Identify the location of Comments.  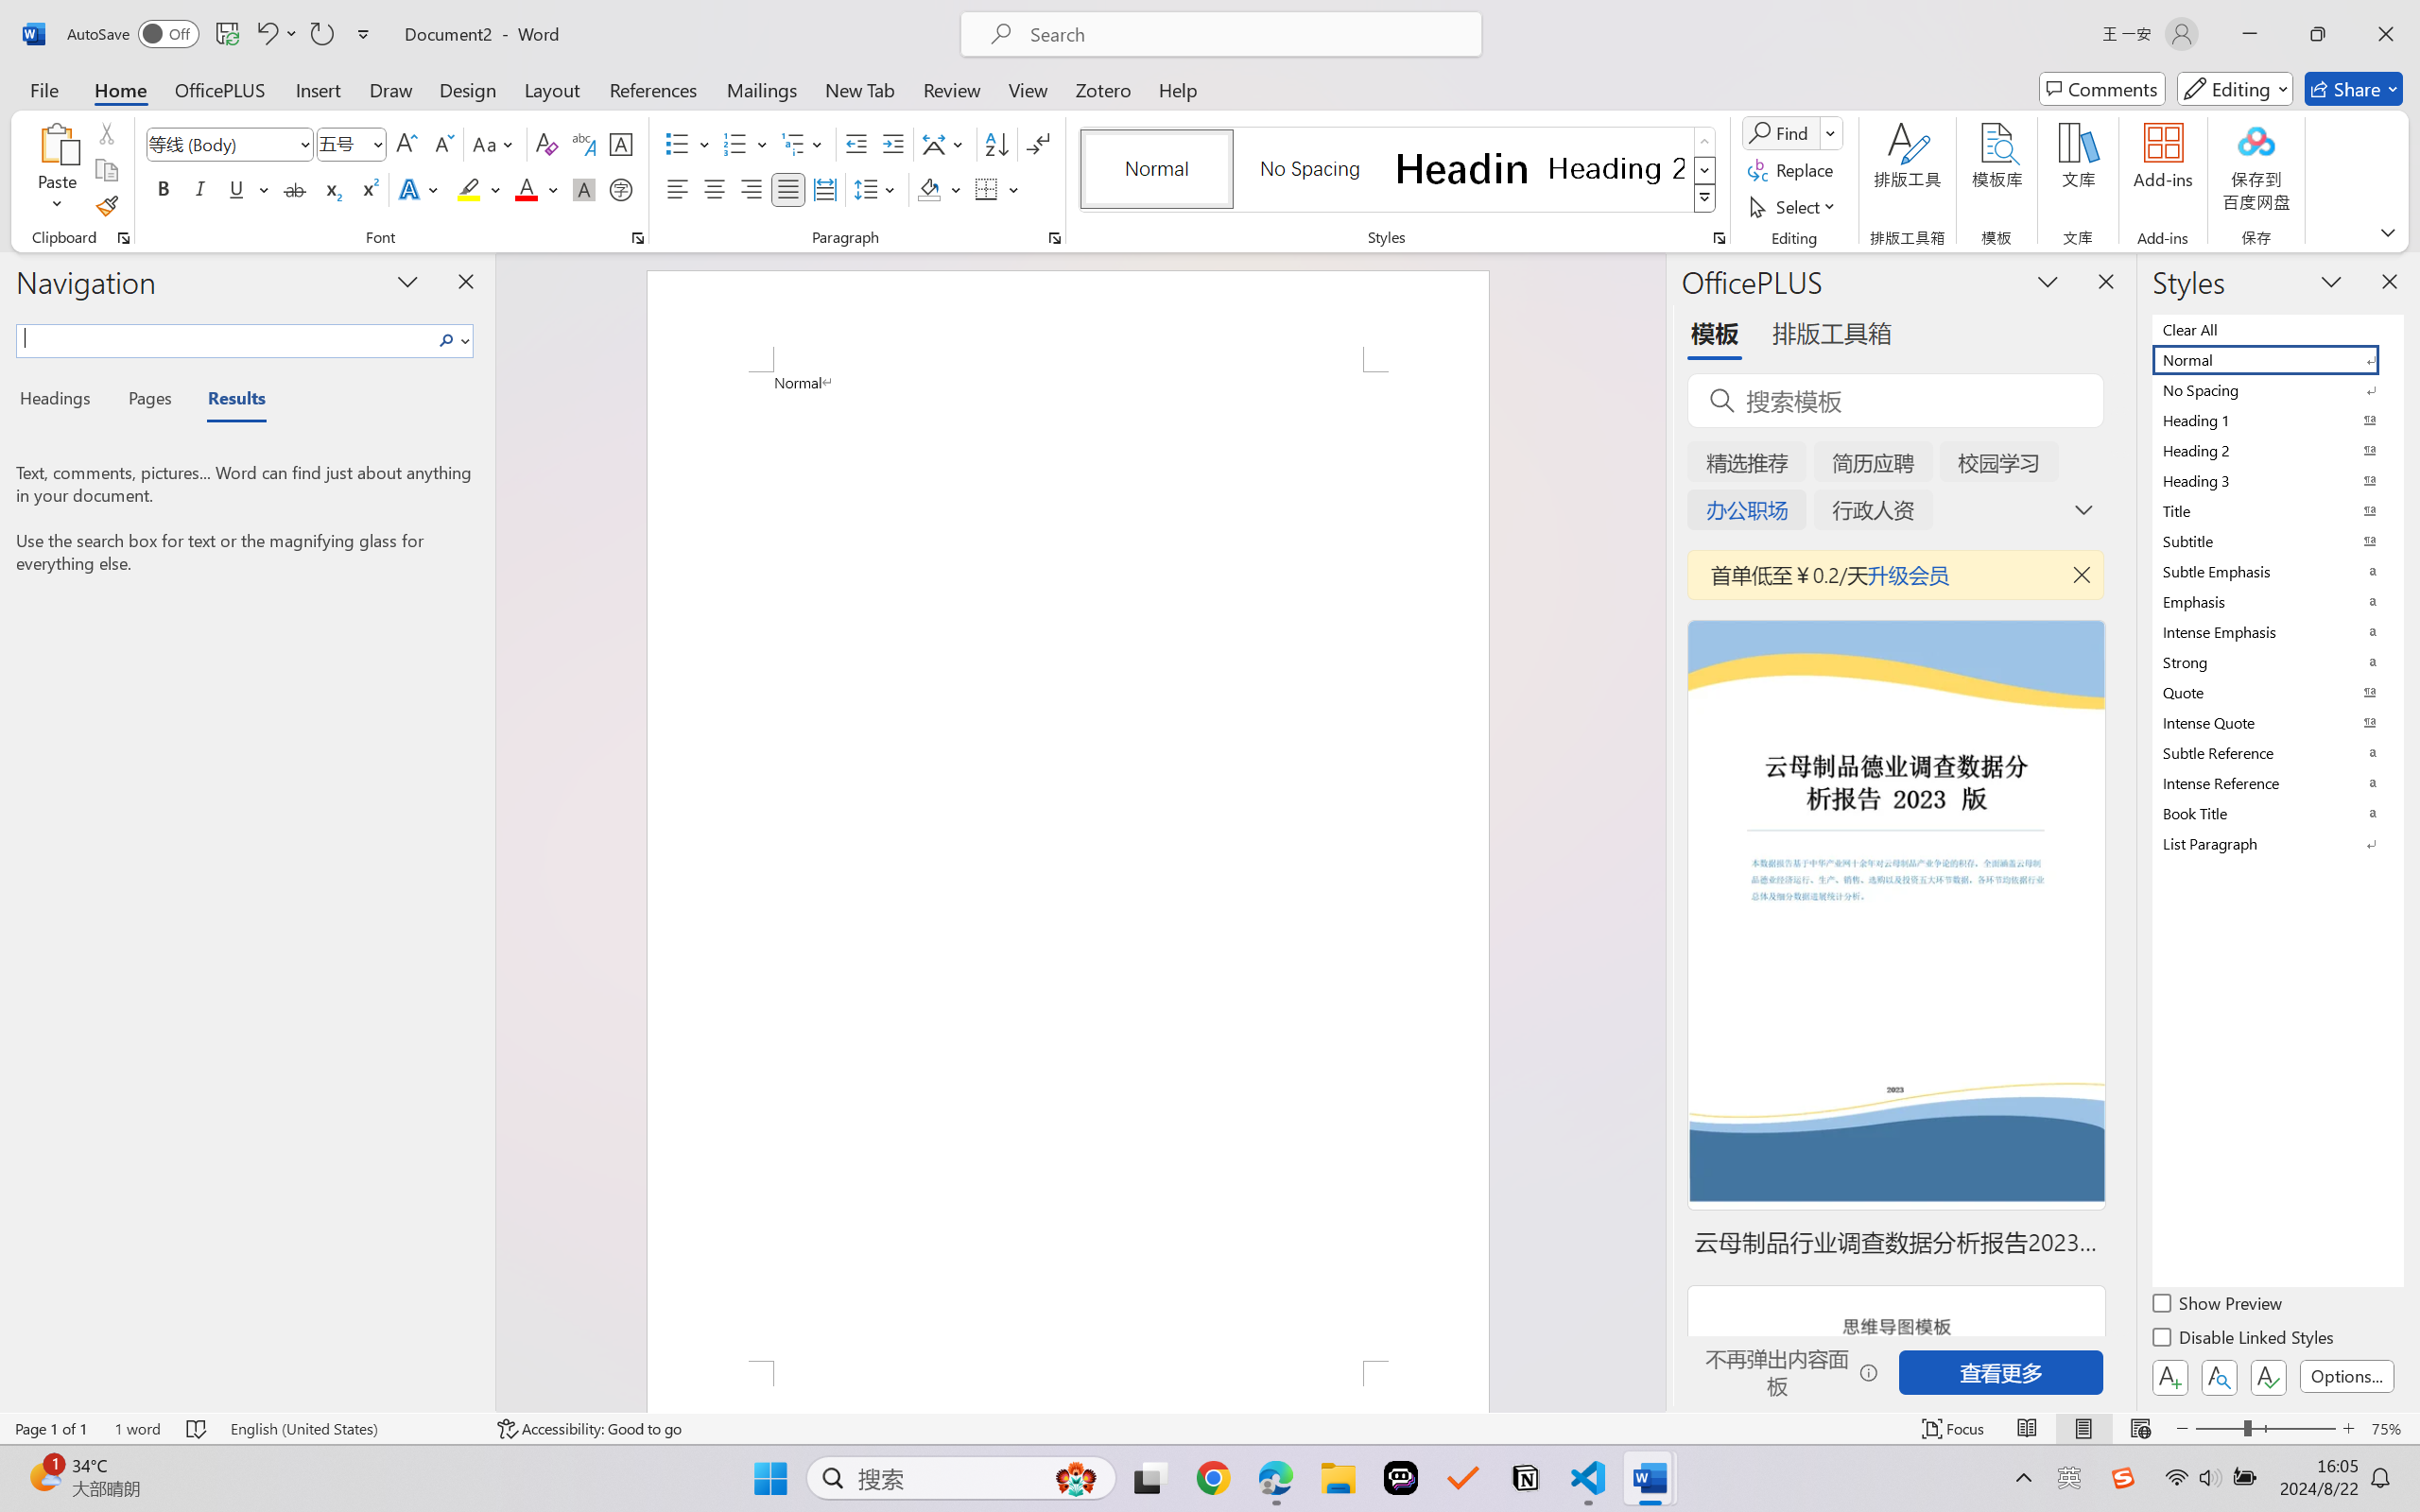
(2102, 89).